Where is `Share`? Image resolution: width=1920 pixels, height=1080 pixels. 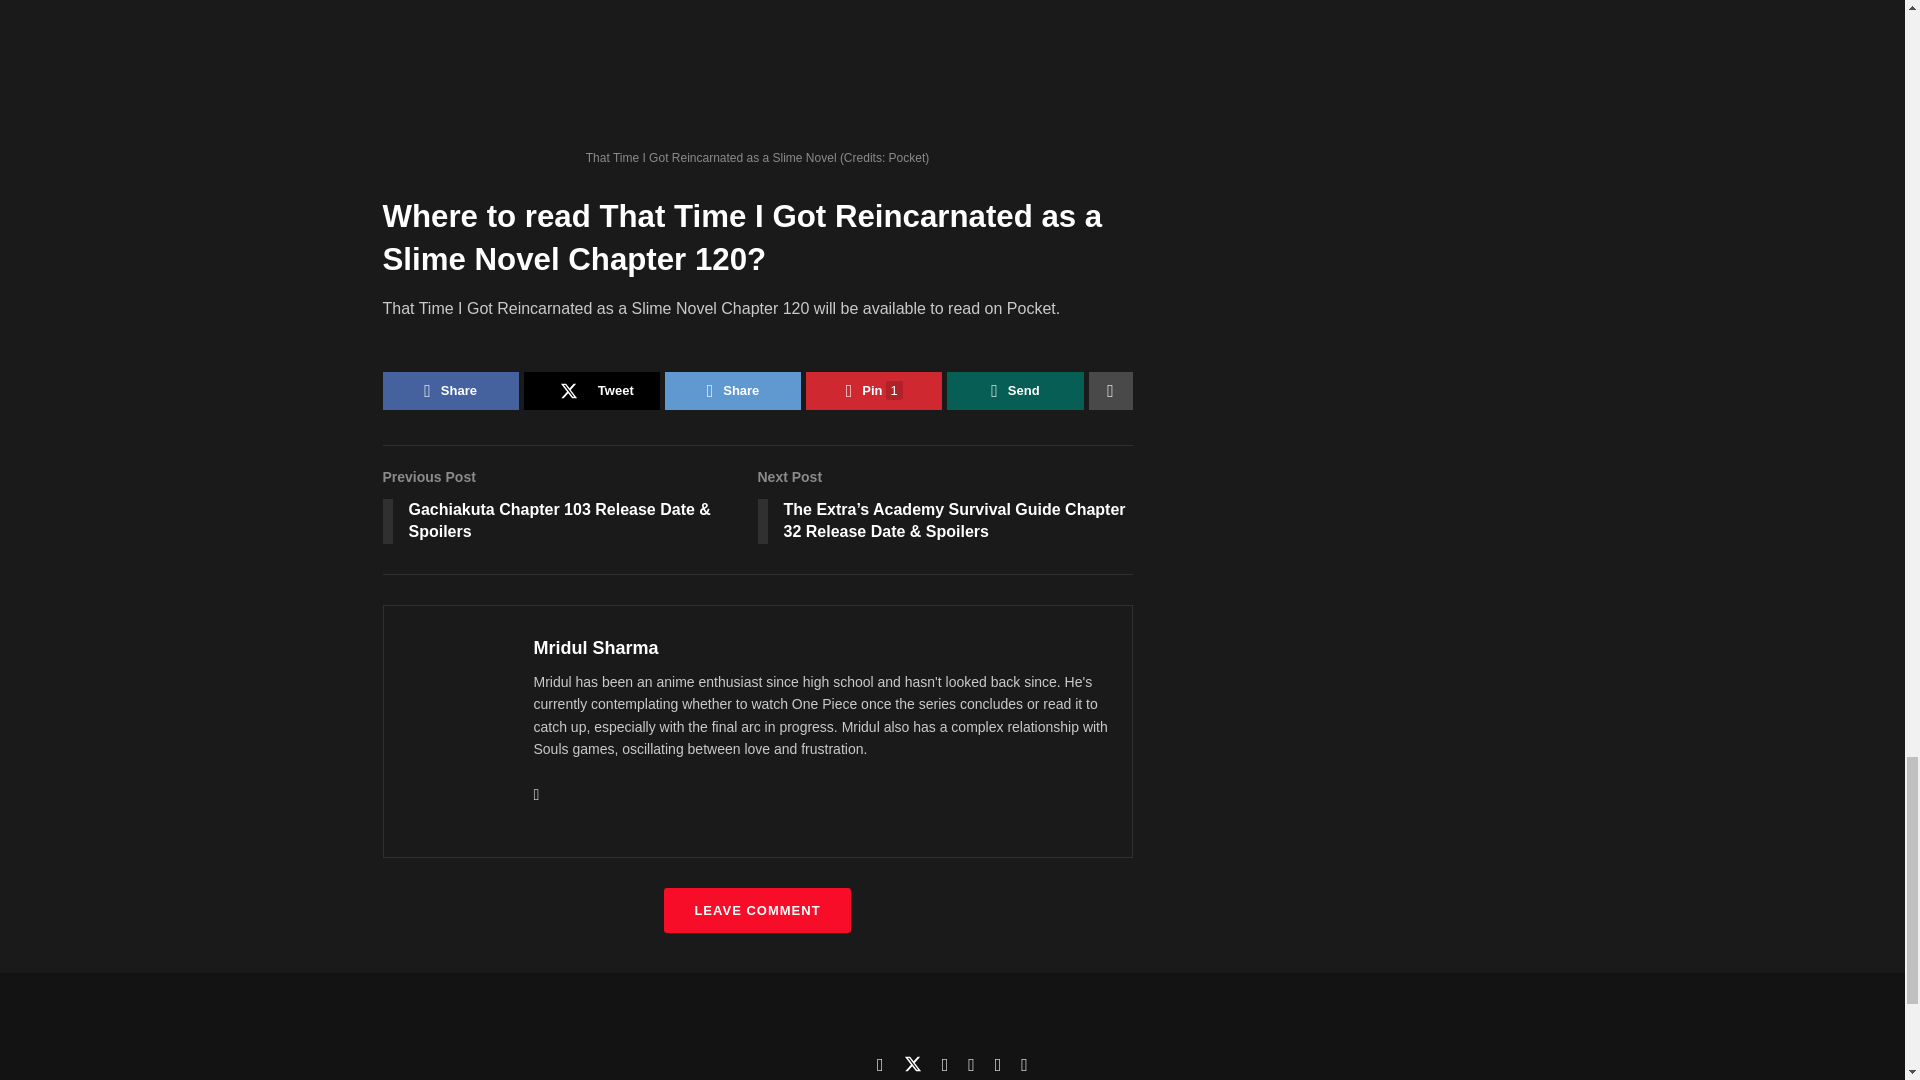 Share is located at coordinates (450, 390).